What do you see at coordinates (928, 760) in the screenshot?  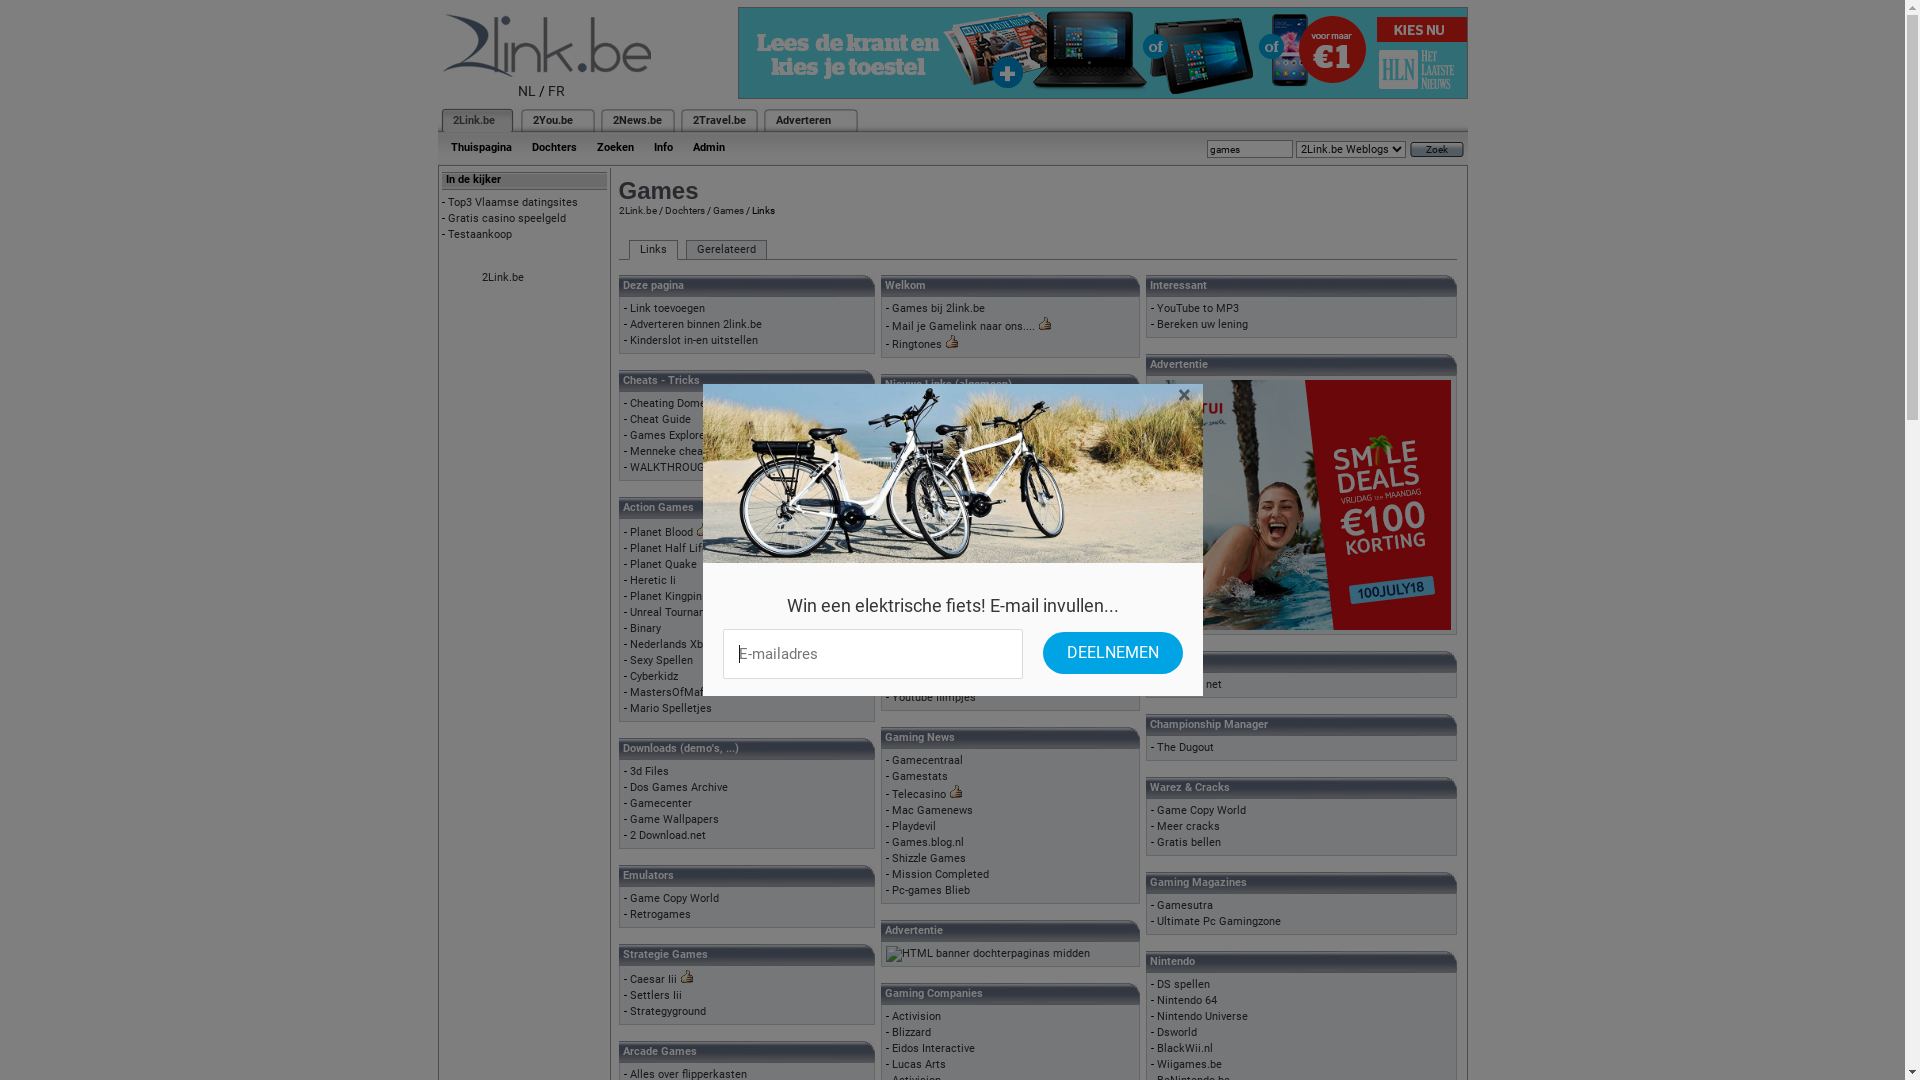 I see `Gamecentraal` at bounding box center [928, 760].